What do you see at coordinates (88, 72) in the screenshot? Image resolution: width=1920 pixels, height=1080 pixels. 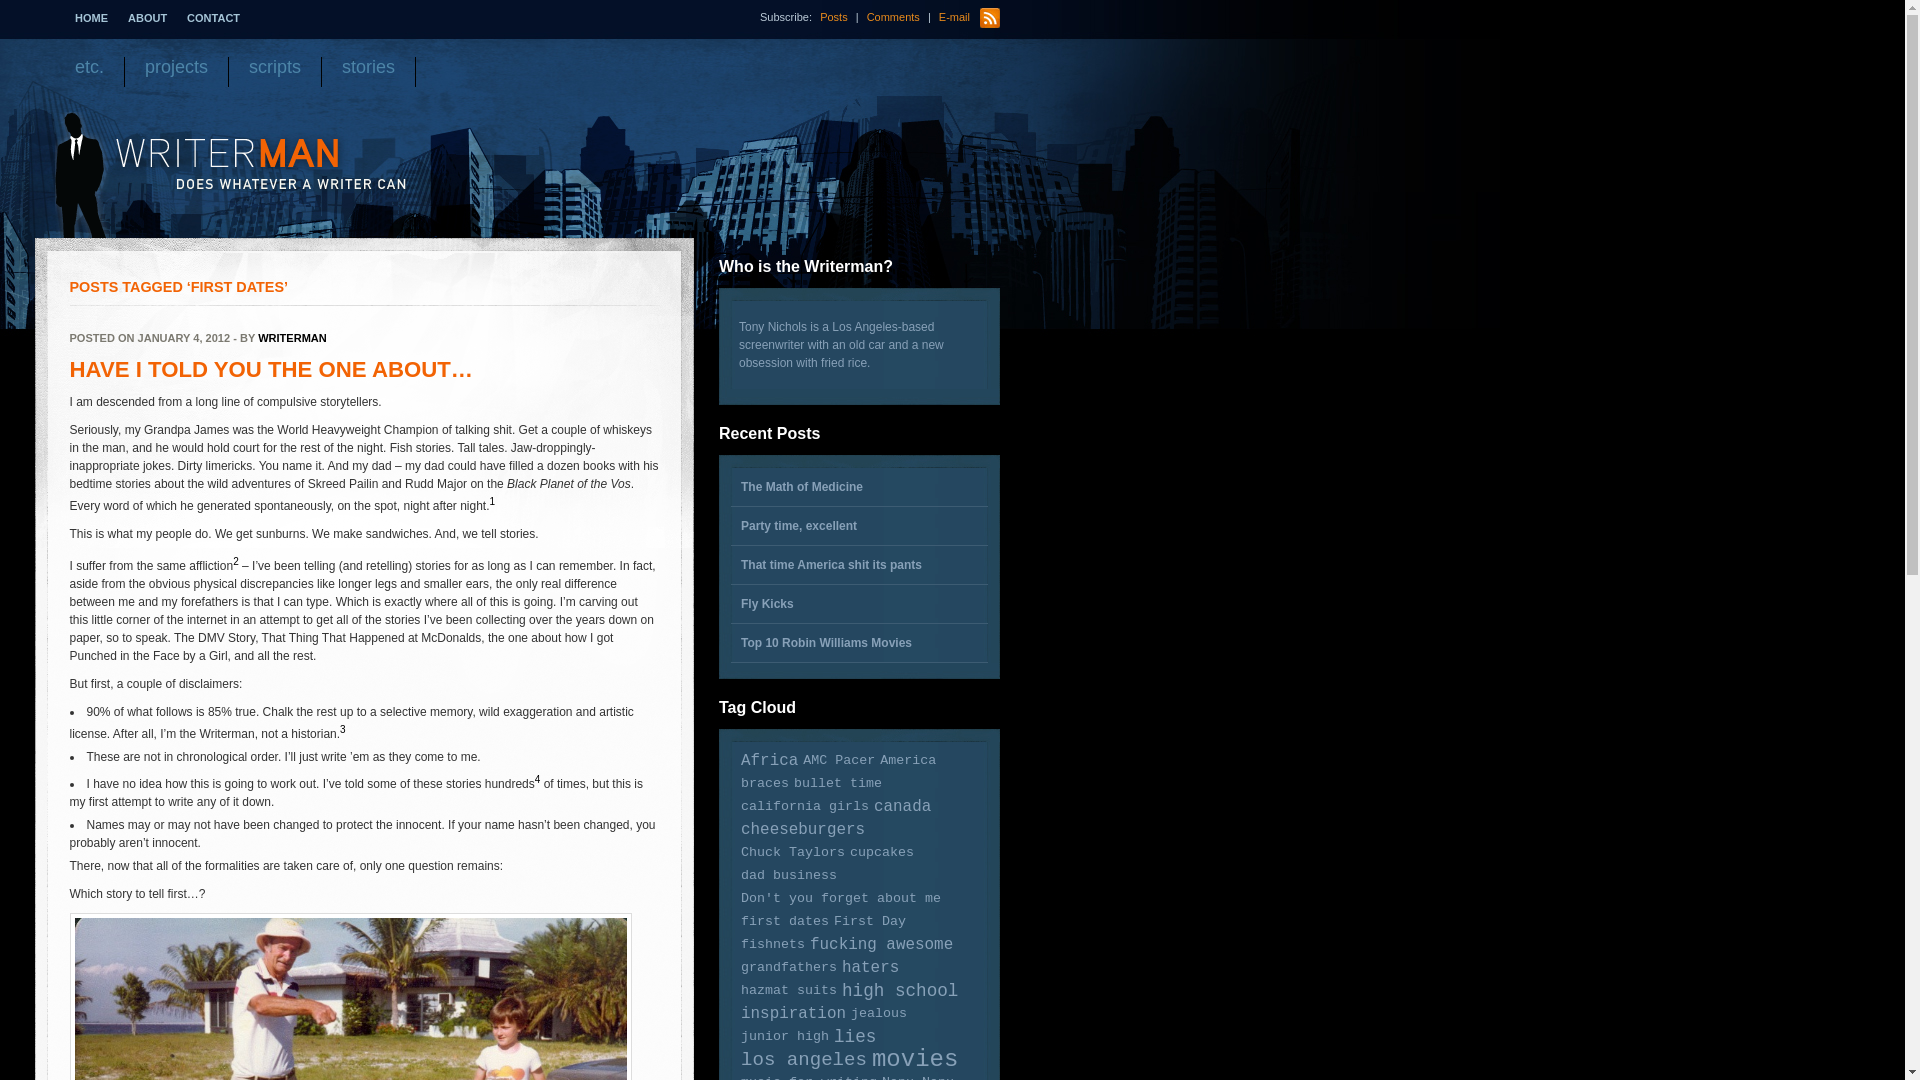 I see `View Posts in "etc.": ` at bounding box center [88, 72].